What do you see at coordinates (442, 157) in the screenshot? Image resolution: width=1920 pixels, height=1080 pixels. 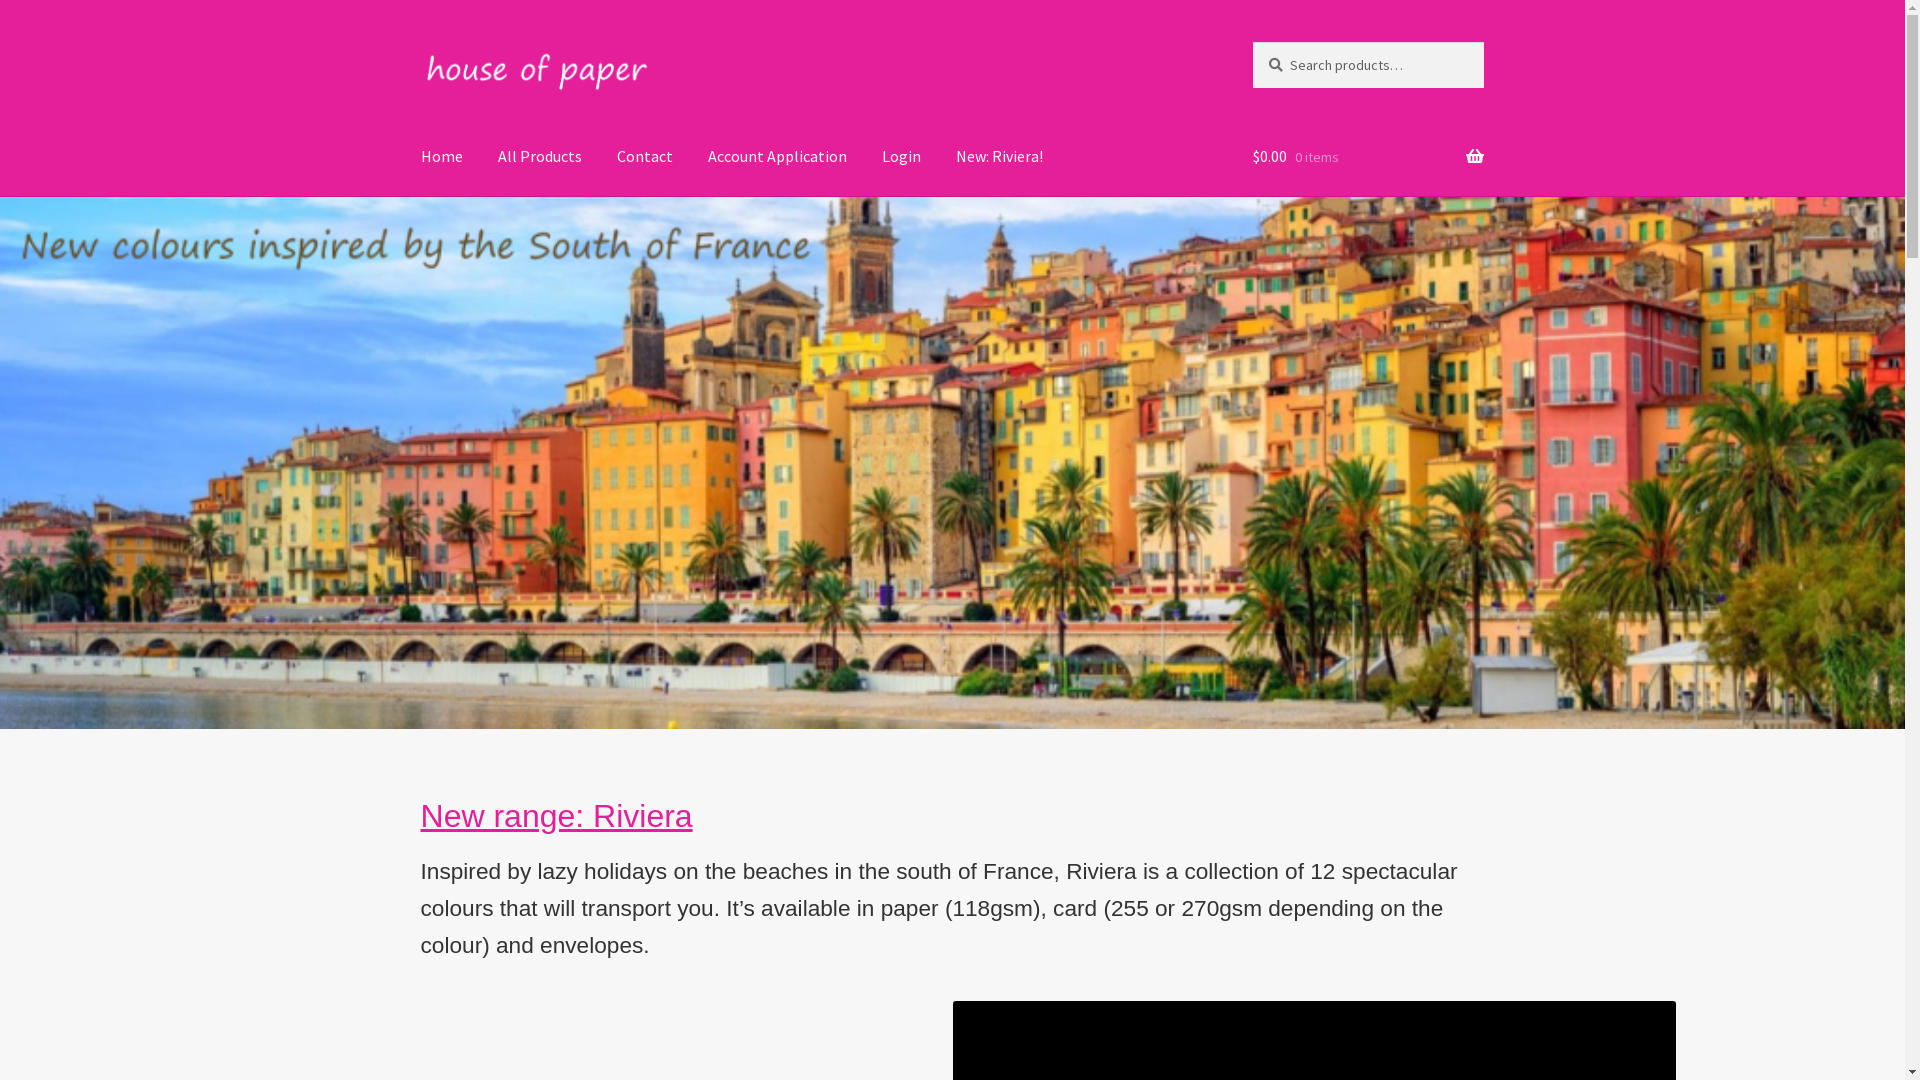 I see `Home` at bounding box center [442, 157].